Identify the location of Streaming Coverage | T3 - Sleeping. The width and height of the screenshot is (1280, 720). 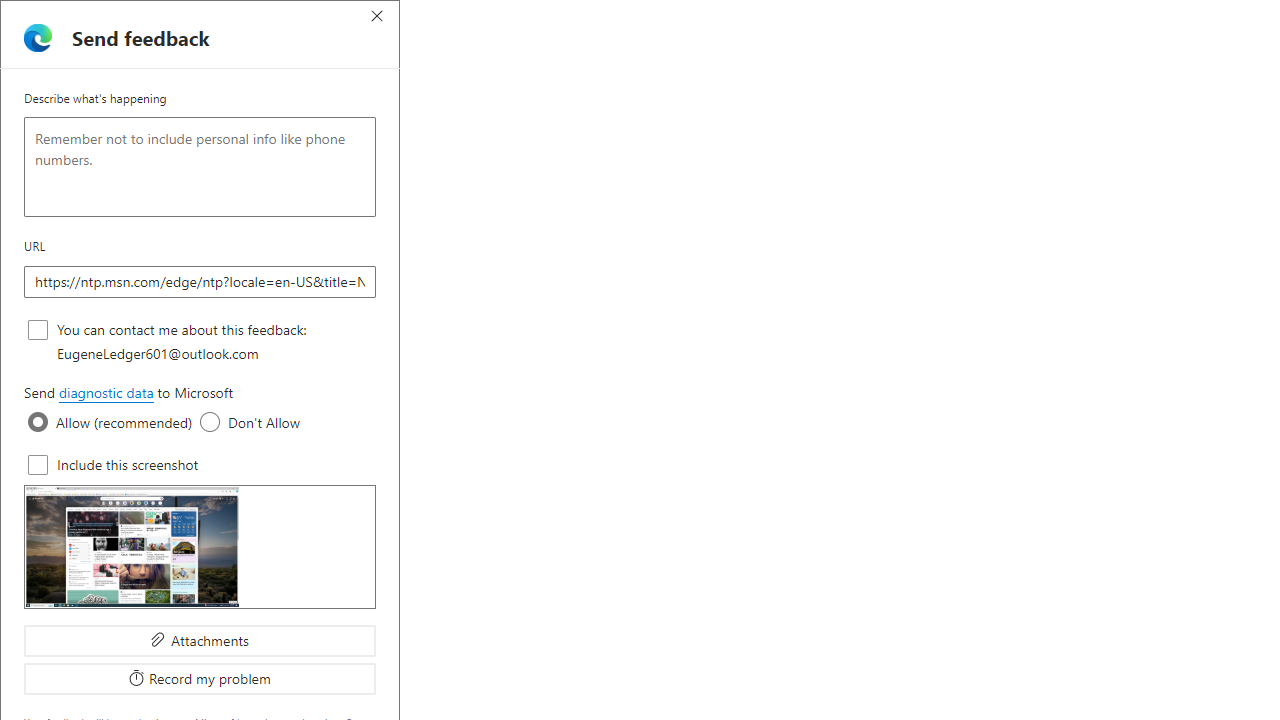
(742, 18).